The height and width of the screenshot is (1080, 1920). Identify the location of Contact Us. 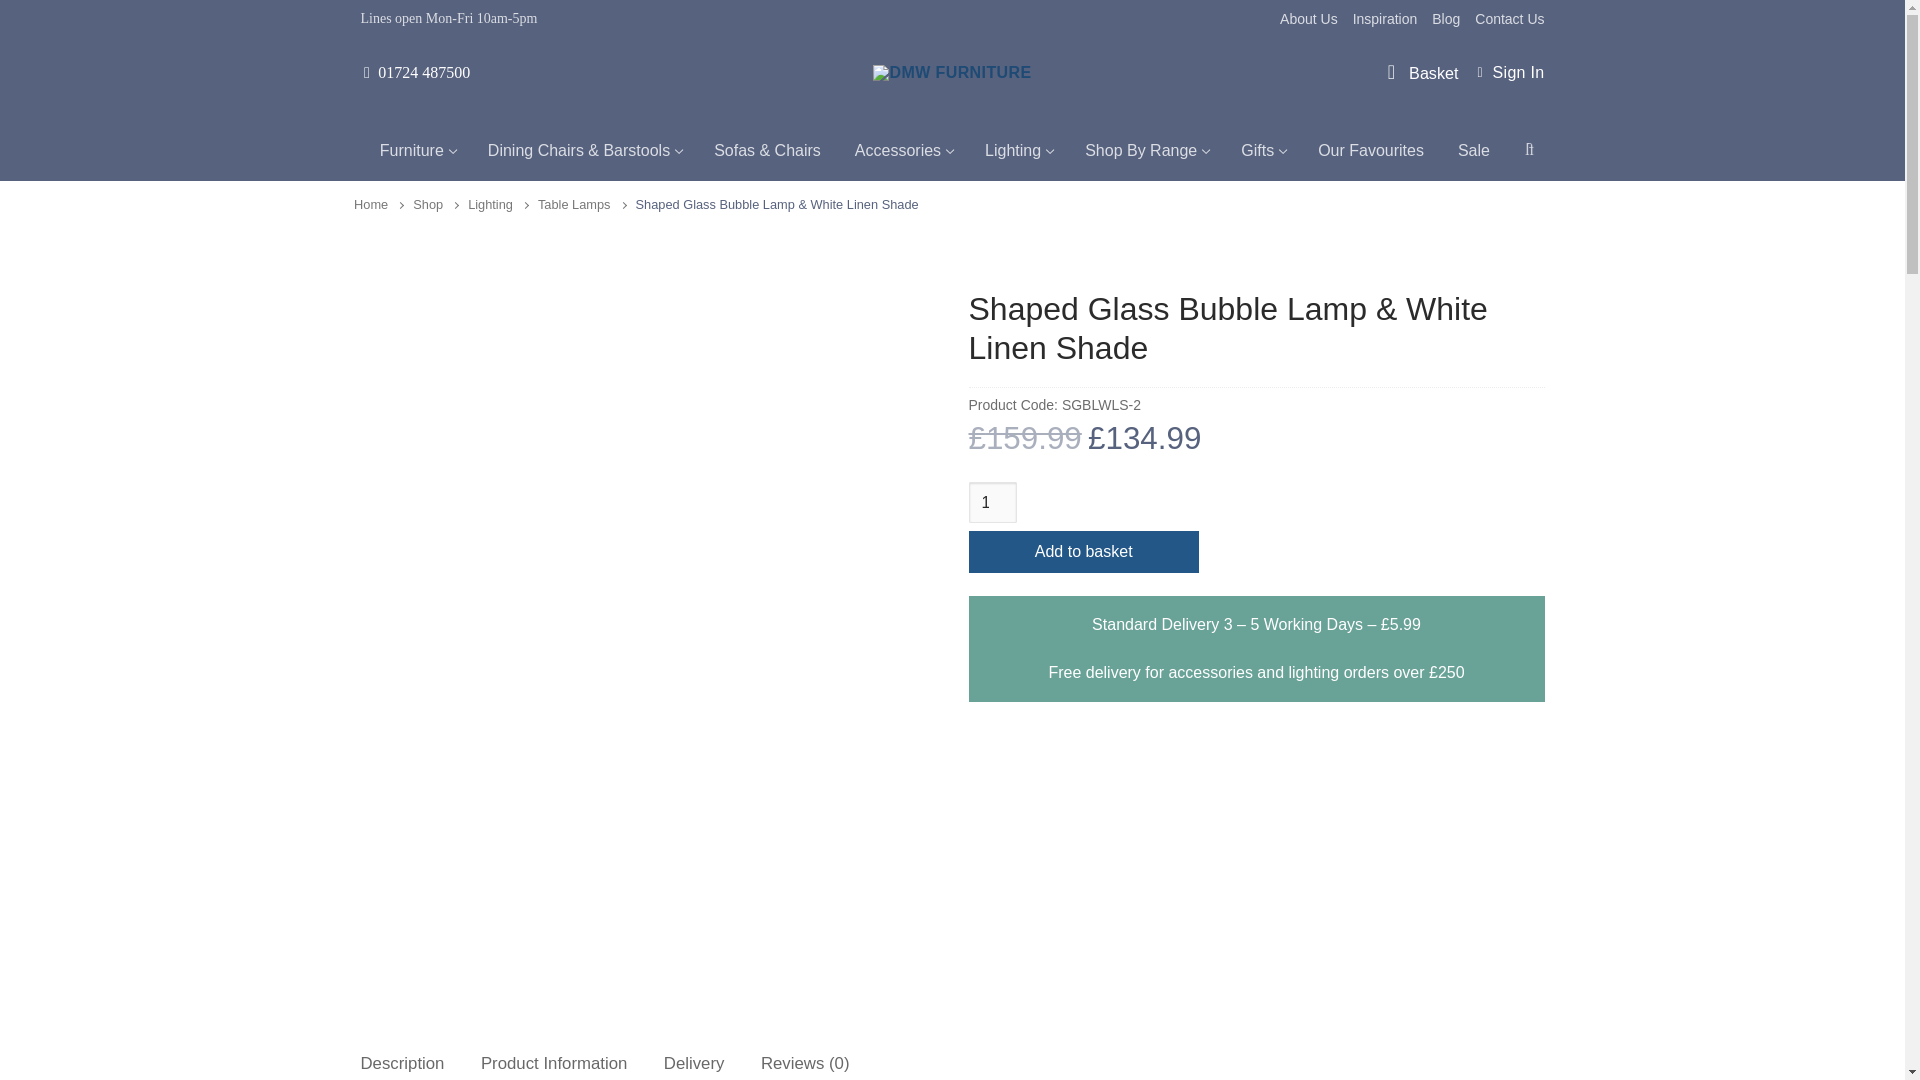
(1386, 18).